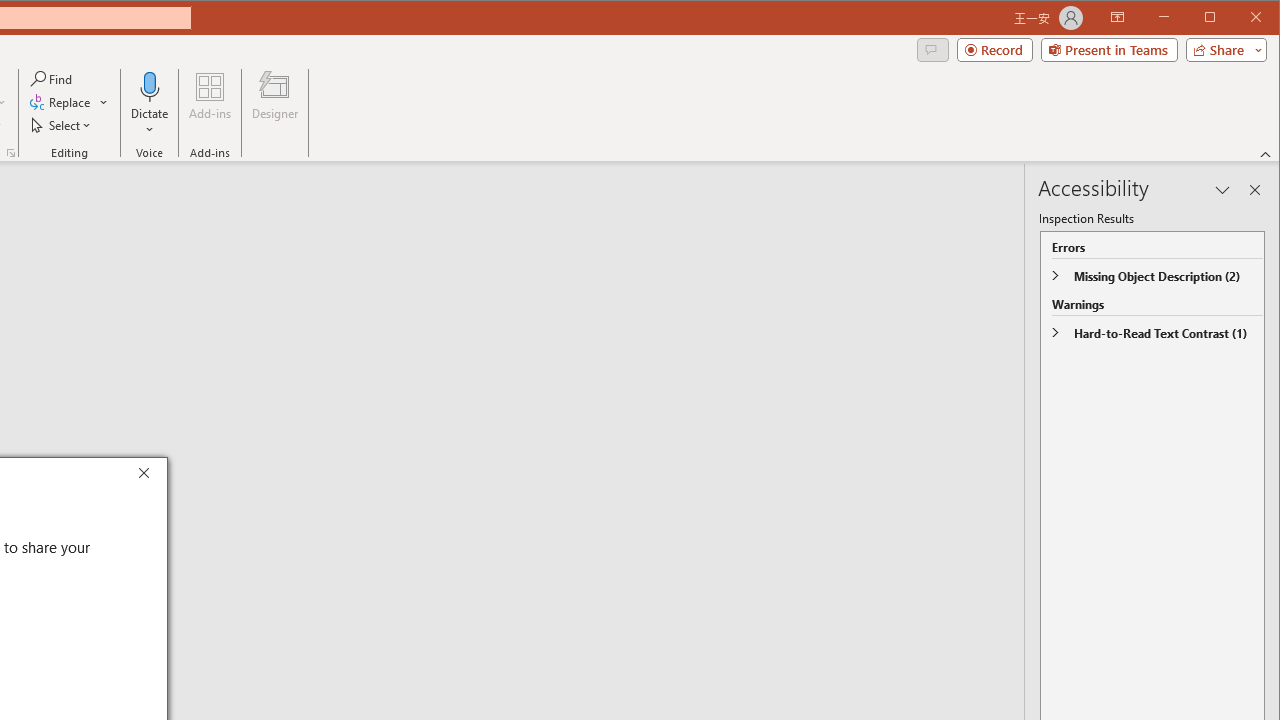  I want to click on Maximize, so click(1238, 18).